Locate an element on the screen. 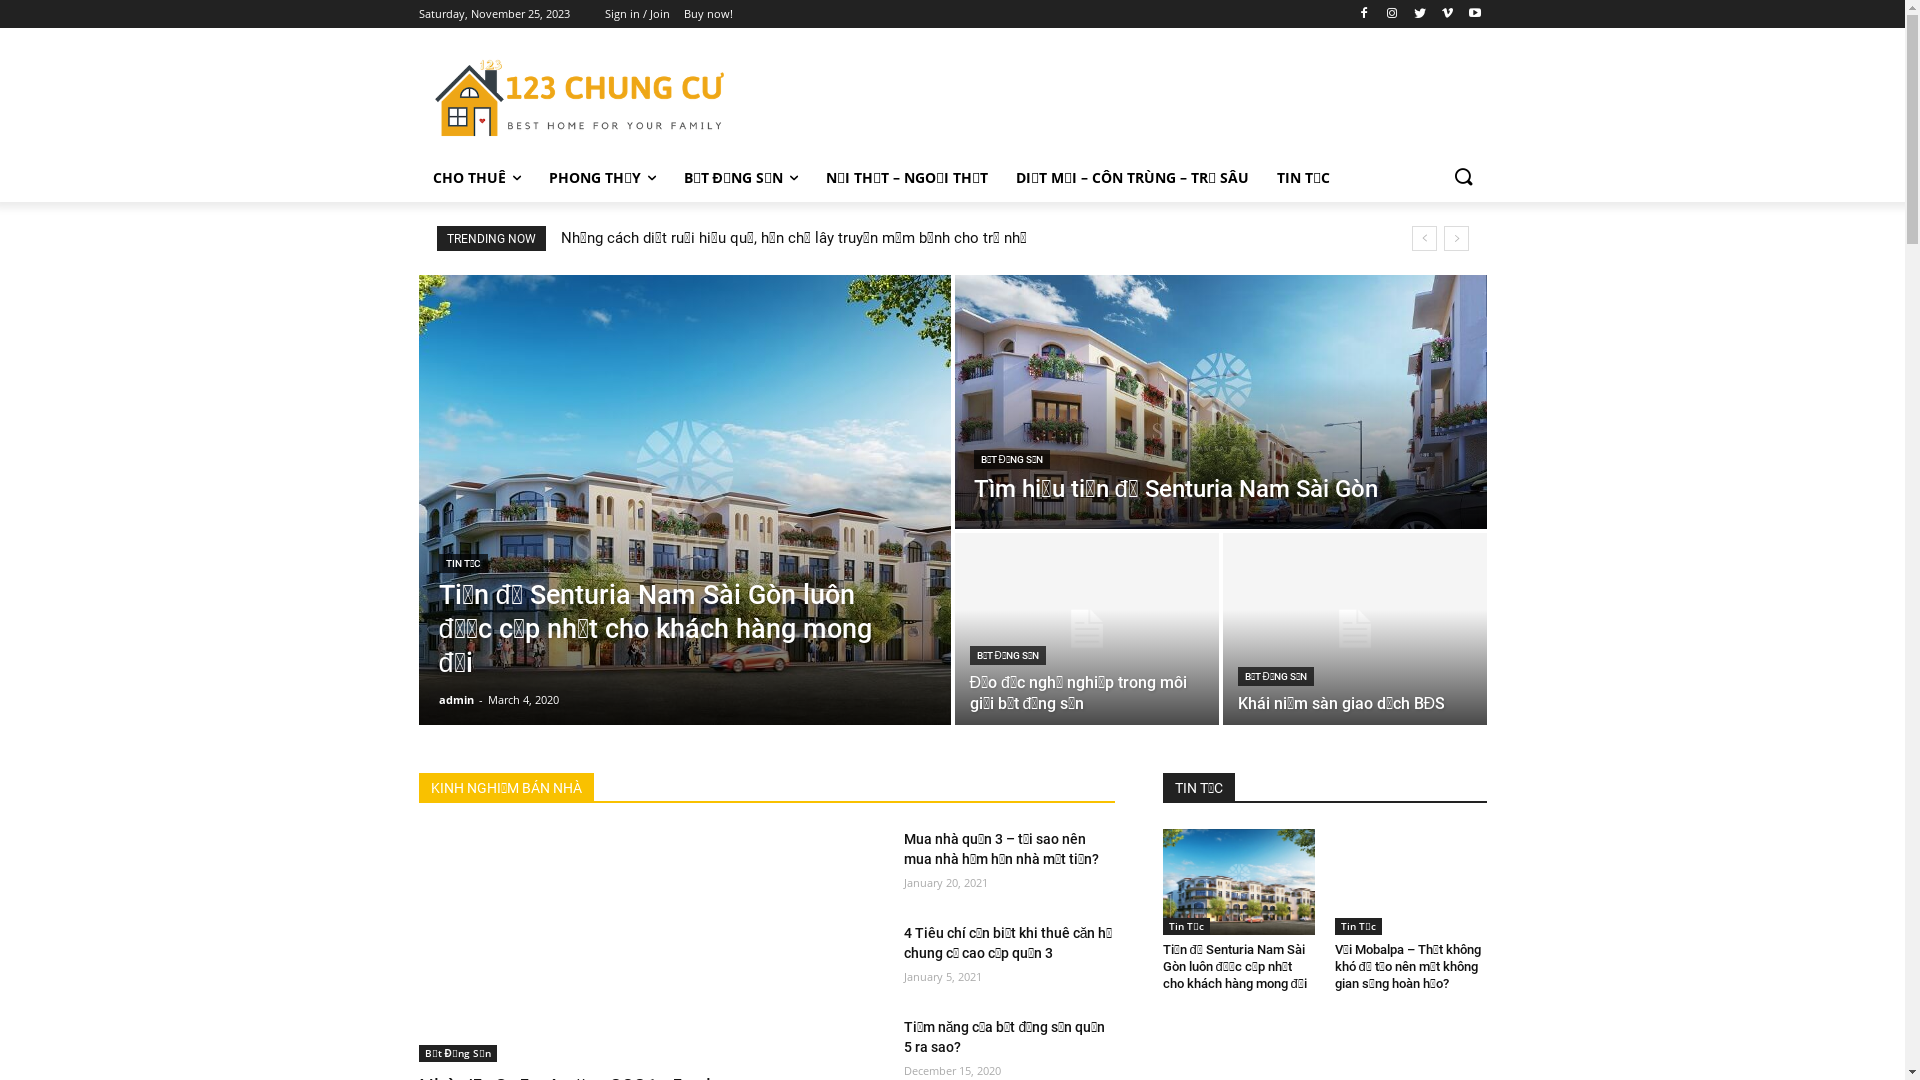 The image size is (1920, 1080). Buy now! is located at coordinates (708, 14).